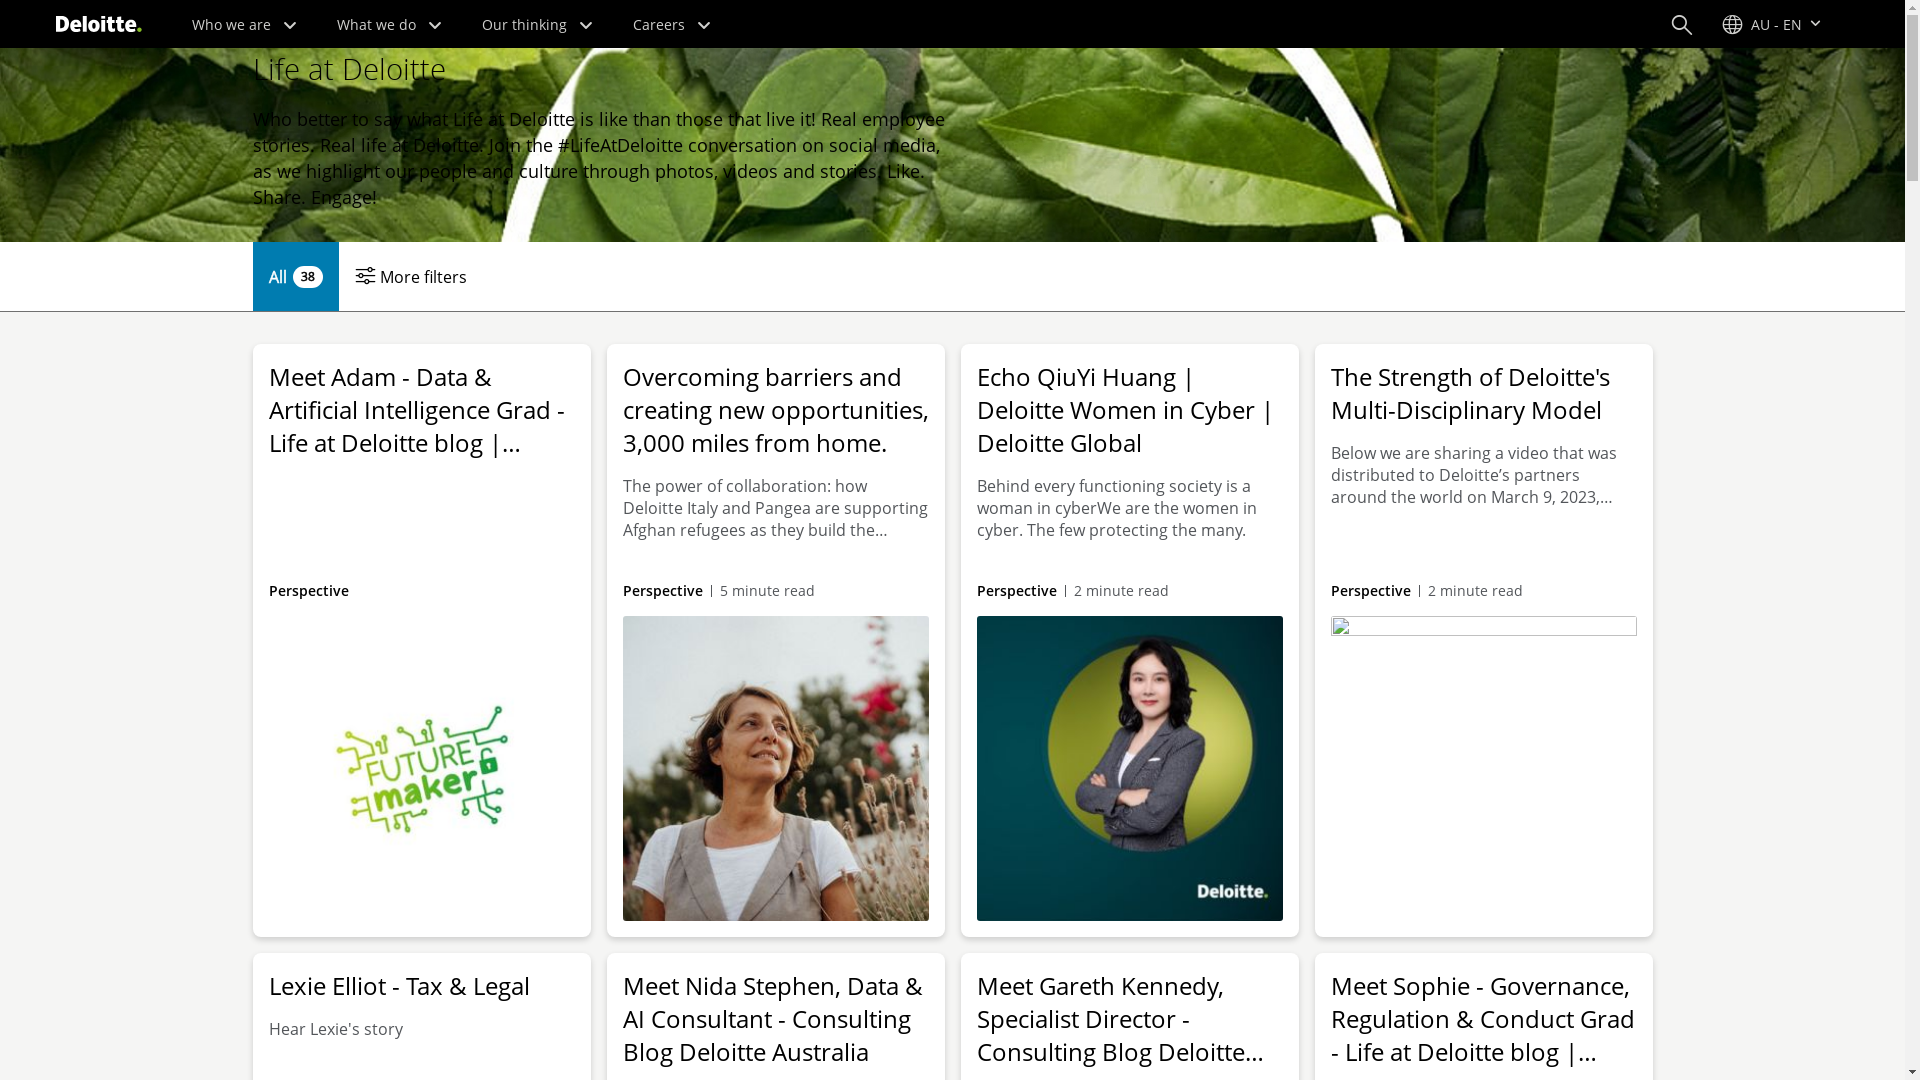  What do you see at coordinates (410, 276) in the screenshot?
I see `More filters` at bounding box center [410, 276].